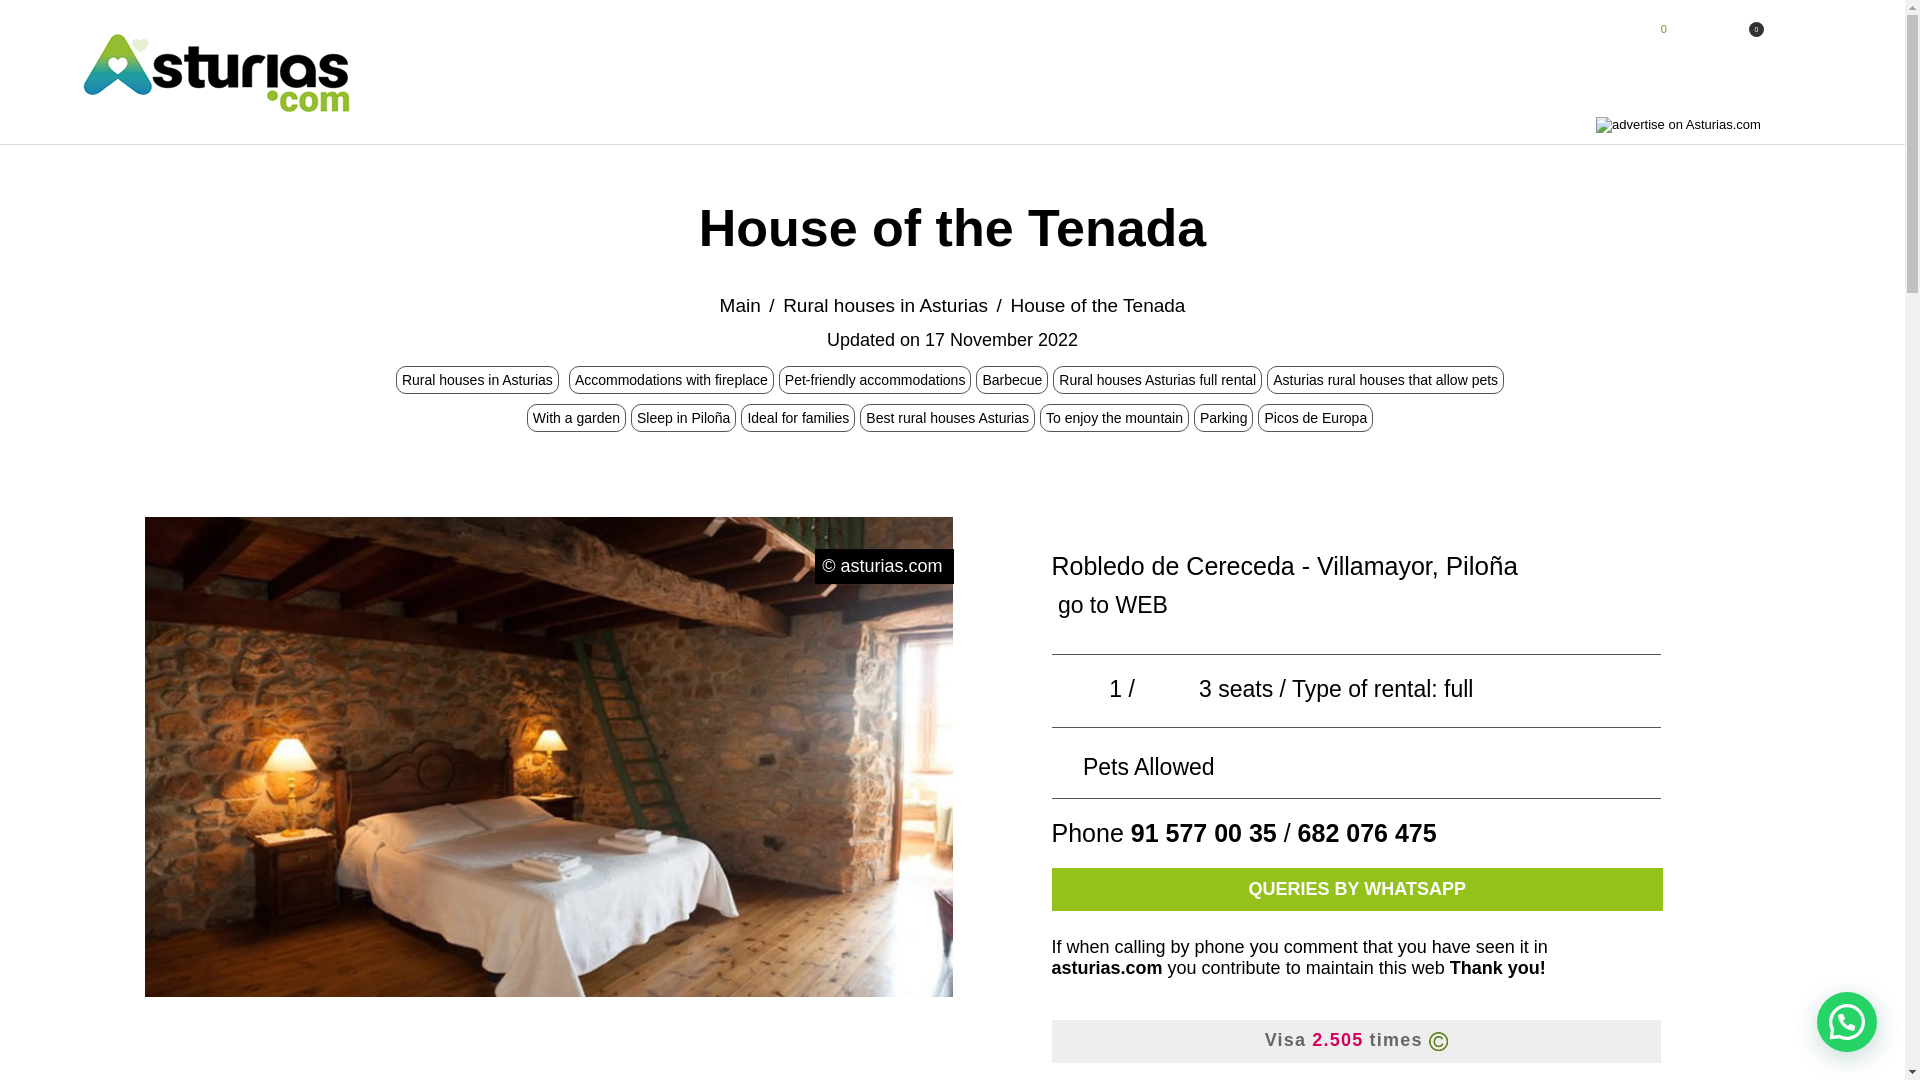 The height and width of the screenshot is (1080, 1920). What do you see at coordinates (1384, 379) in the screenshot?
I see `go to Rural houses Asturias that allow pets` at bounding box center [1384, 379].